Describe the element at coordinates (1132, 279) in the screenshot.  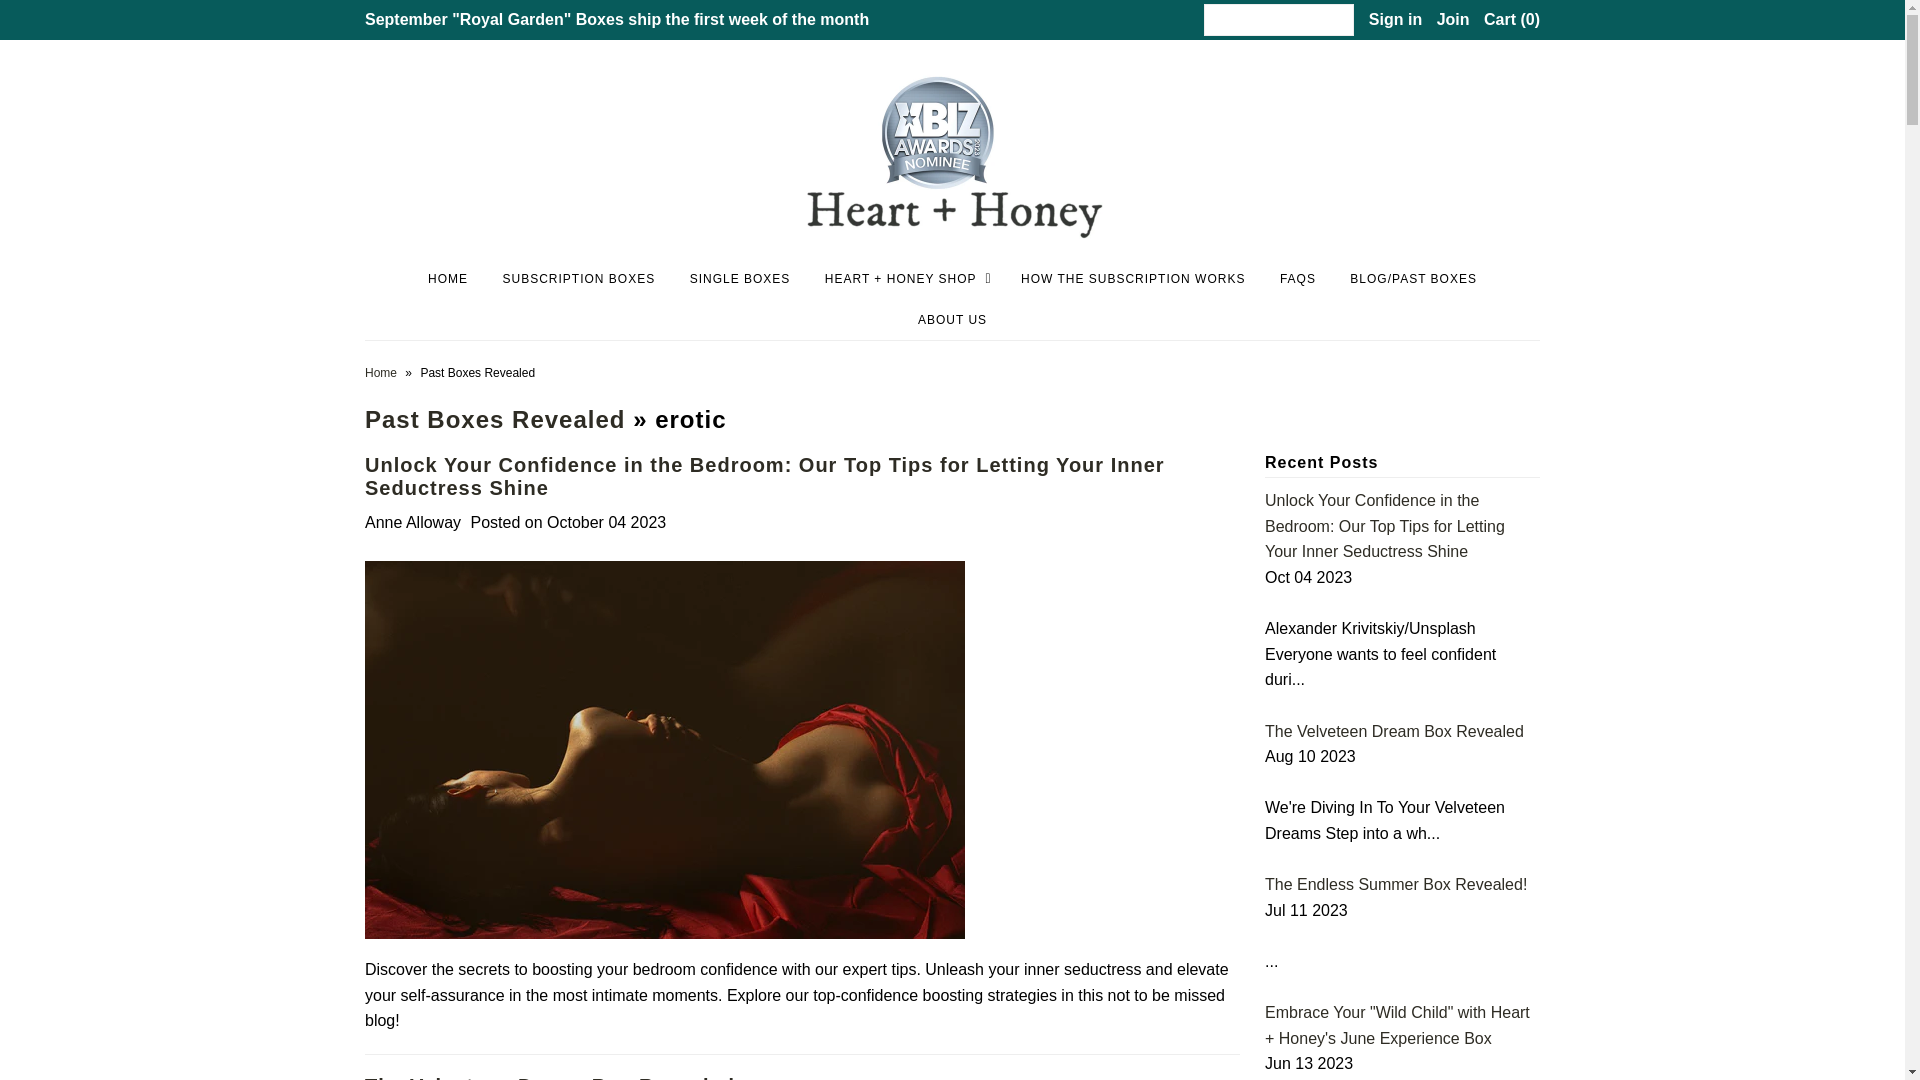
I see `HOW THE SUBSCRIPTION WORKS` at that location.